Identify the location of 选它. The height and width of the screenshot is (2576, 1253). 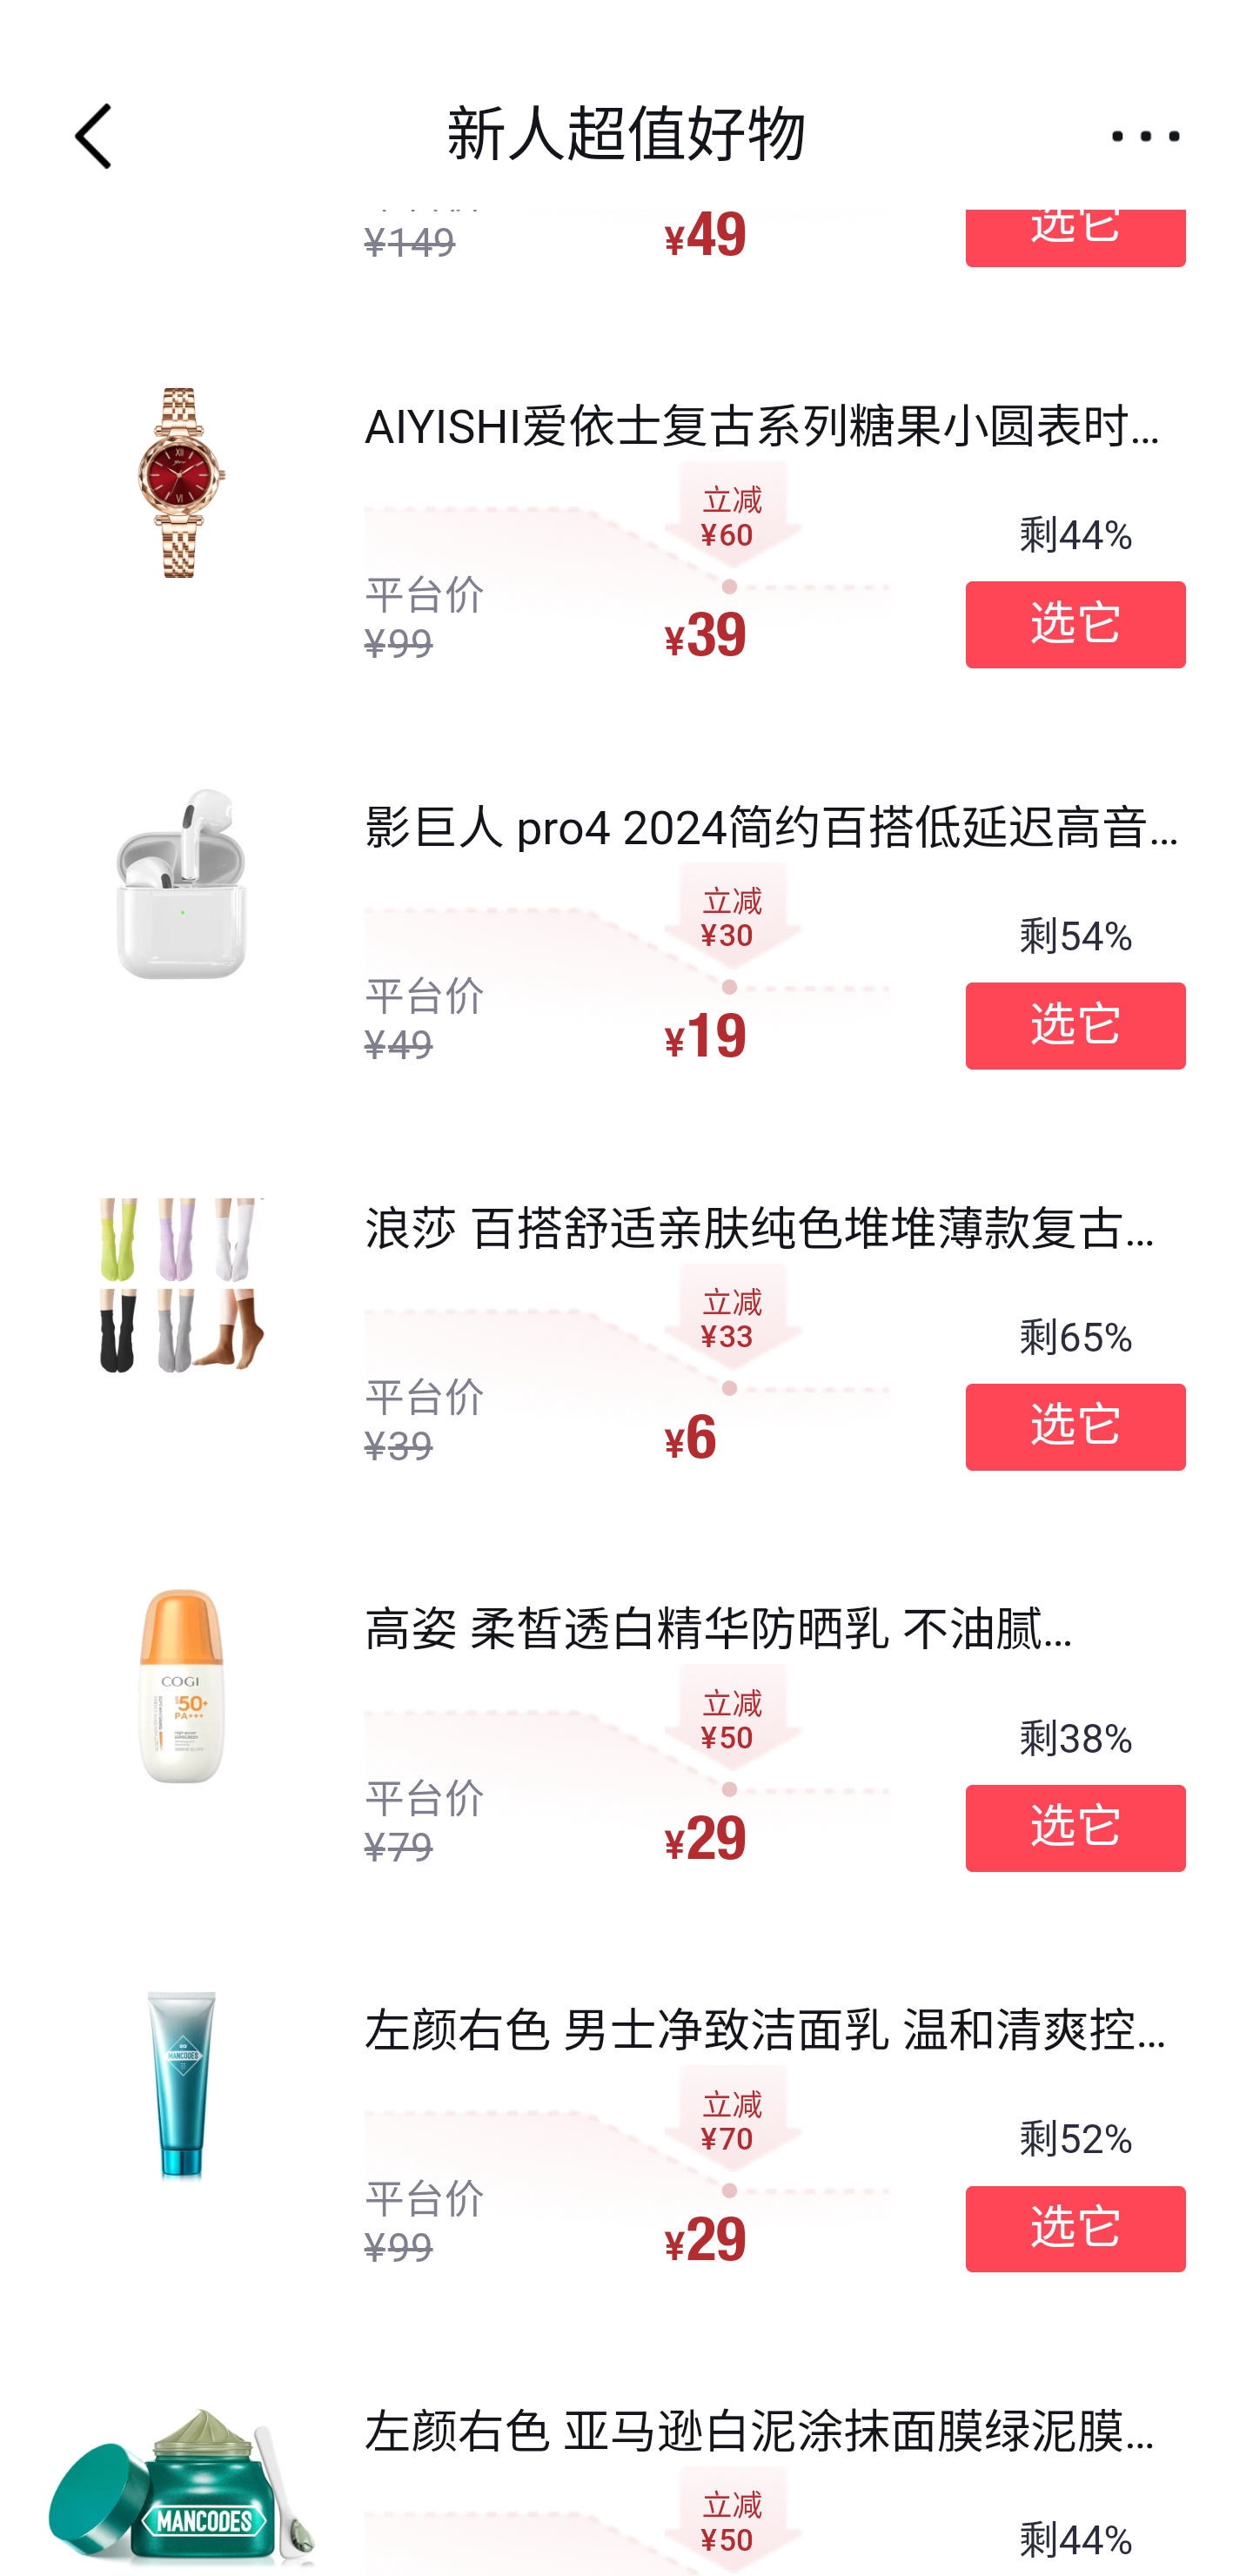
(1075, 625).